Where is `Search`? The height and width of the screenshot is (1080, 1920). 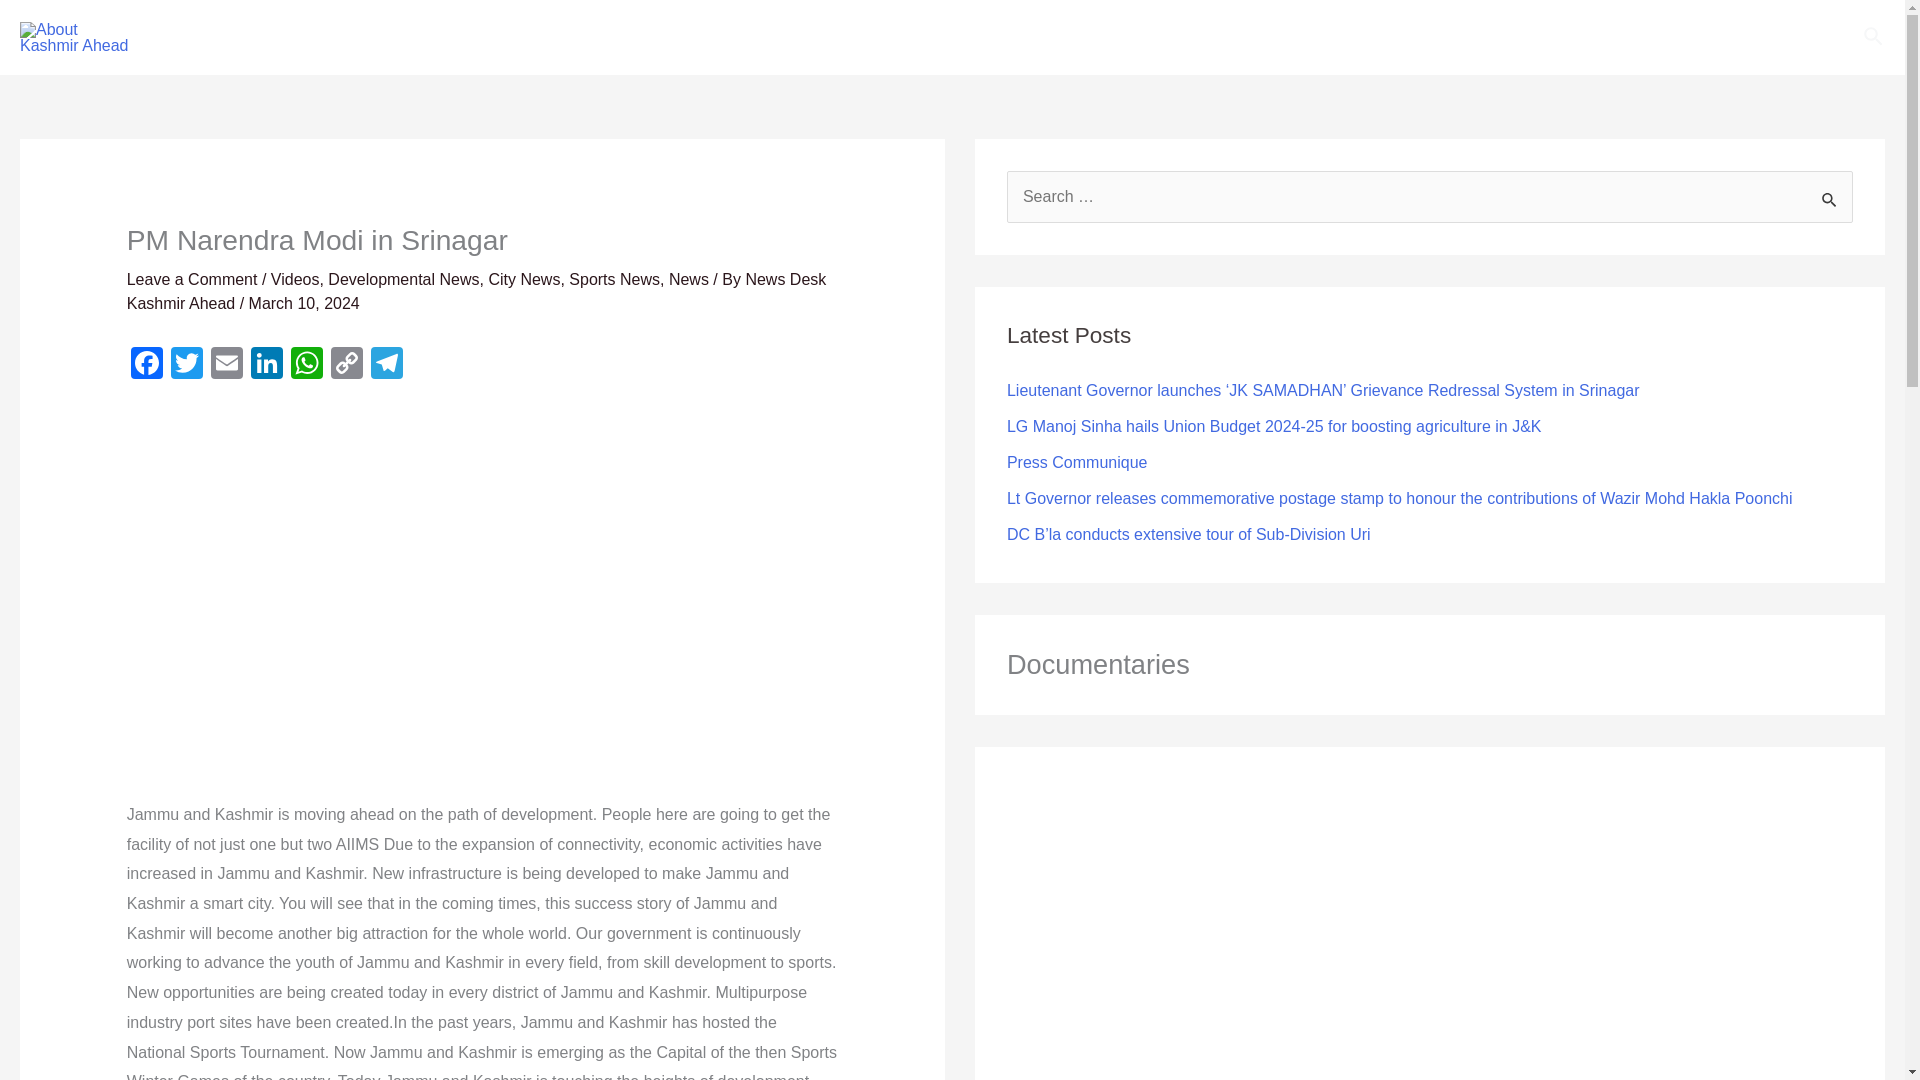
Search is located at coordinates (1830, 198).